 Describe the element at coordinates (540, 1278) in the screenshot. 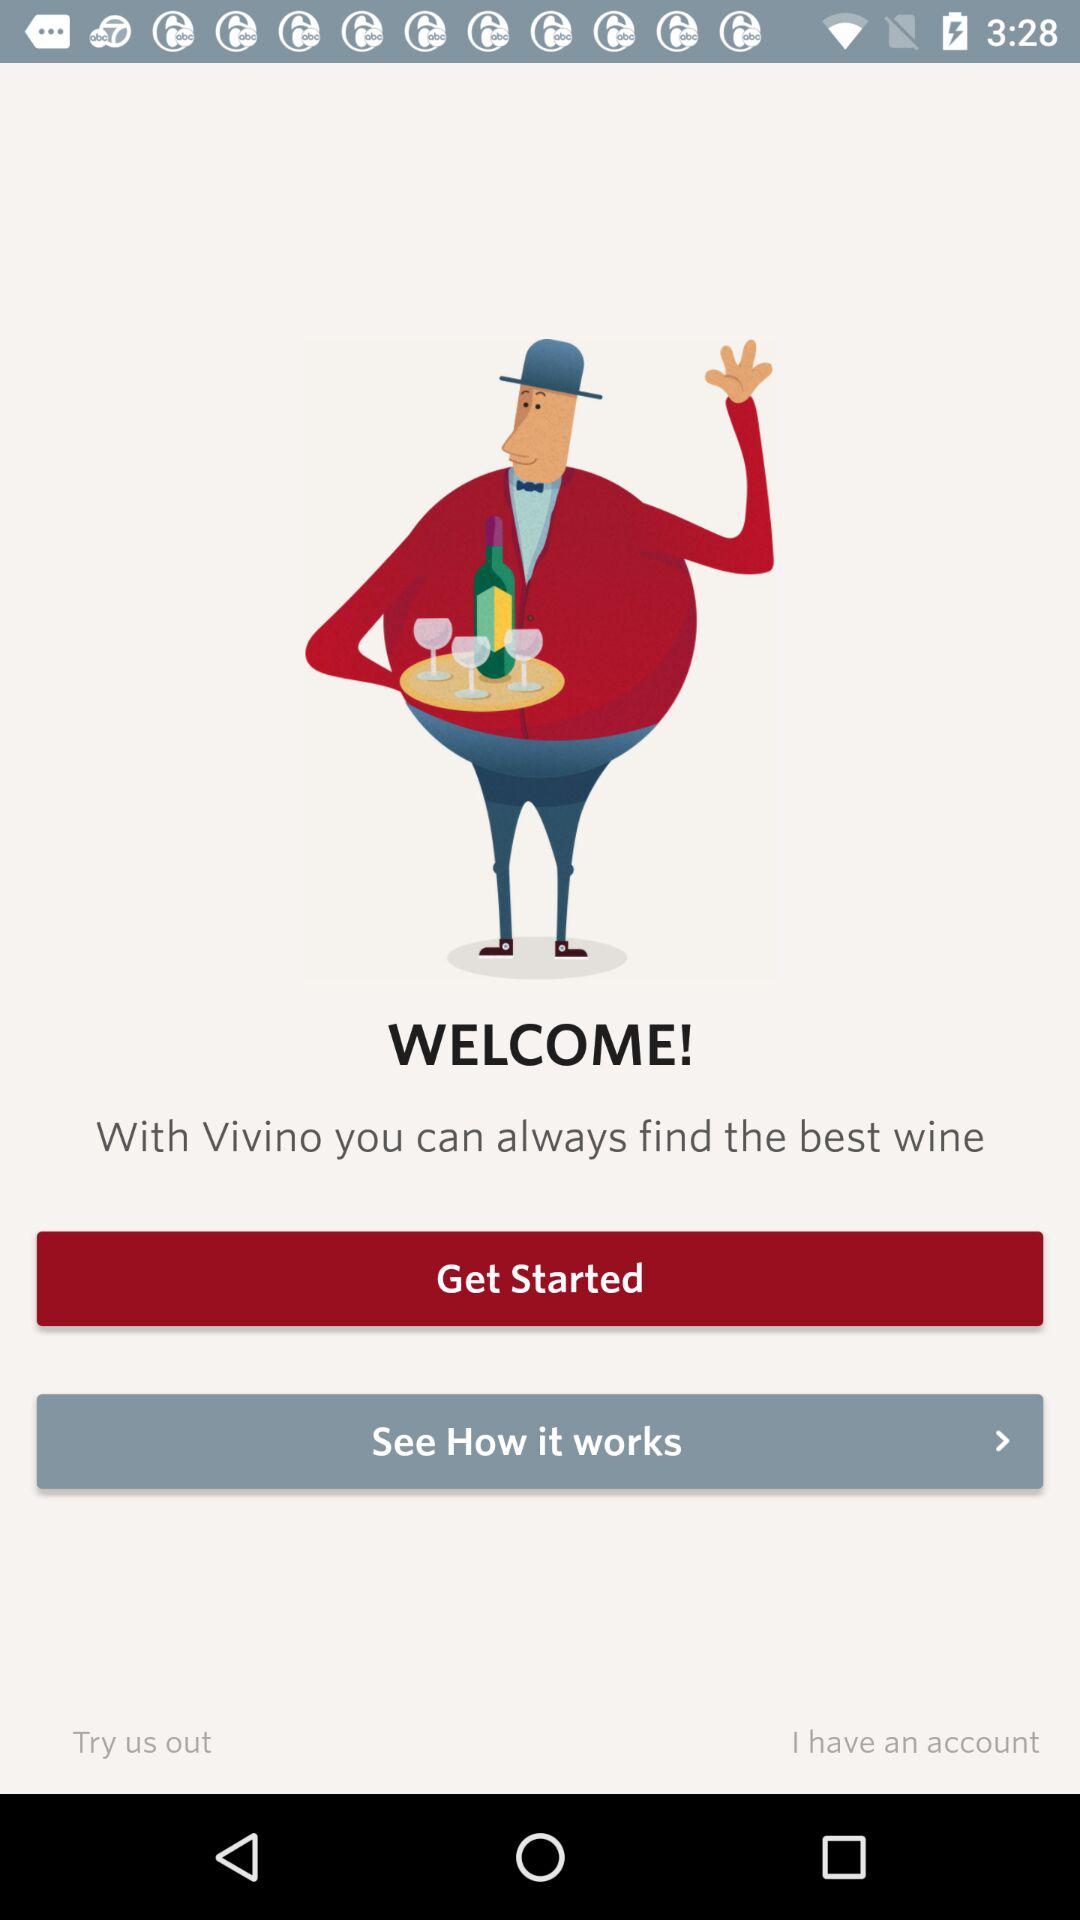

I see `flip until the get started` at that location.